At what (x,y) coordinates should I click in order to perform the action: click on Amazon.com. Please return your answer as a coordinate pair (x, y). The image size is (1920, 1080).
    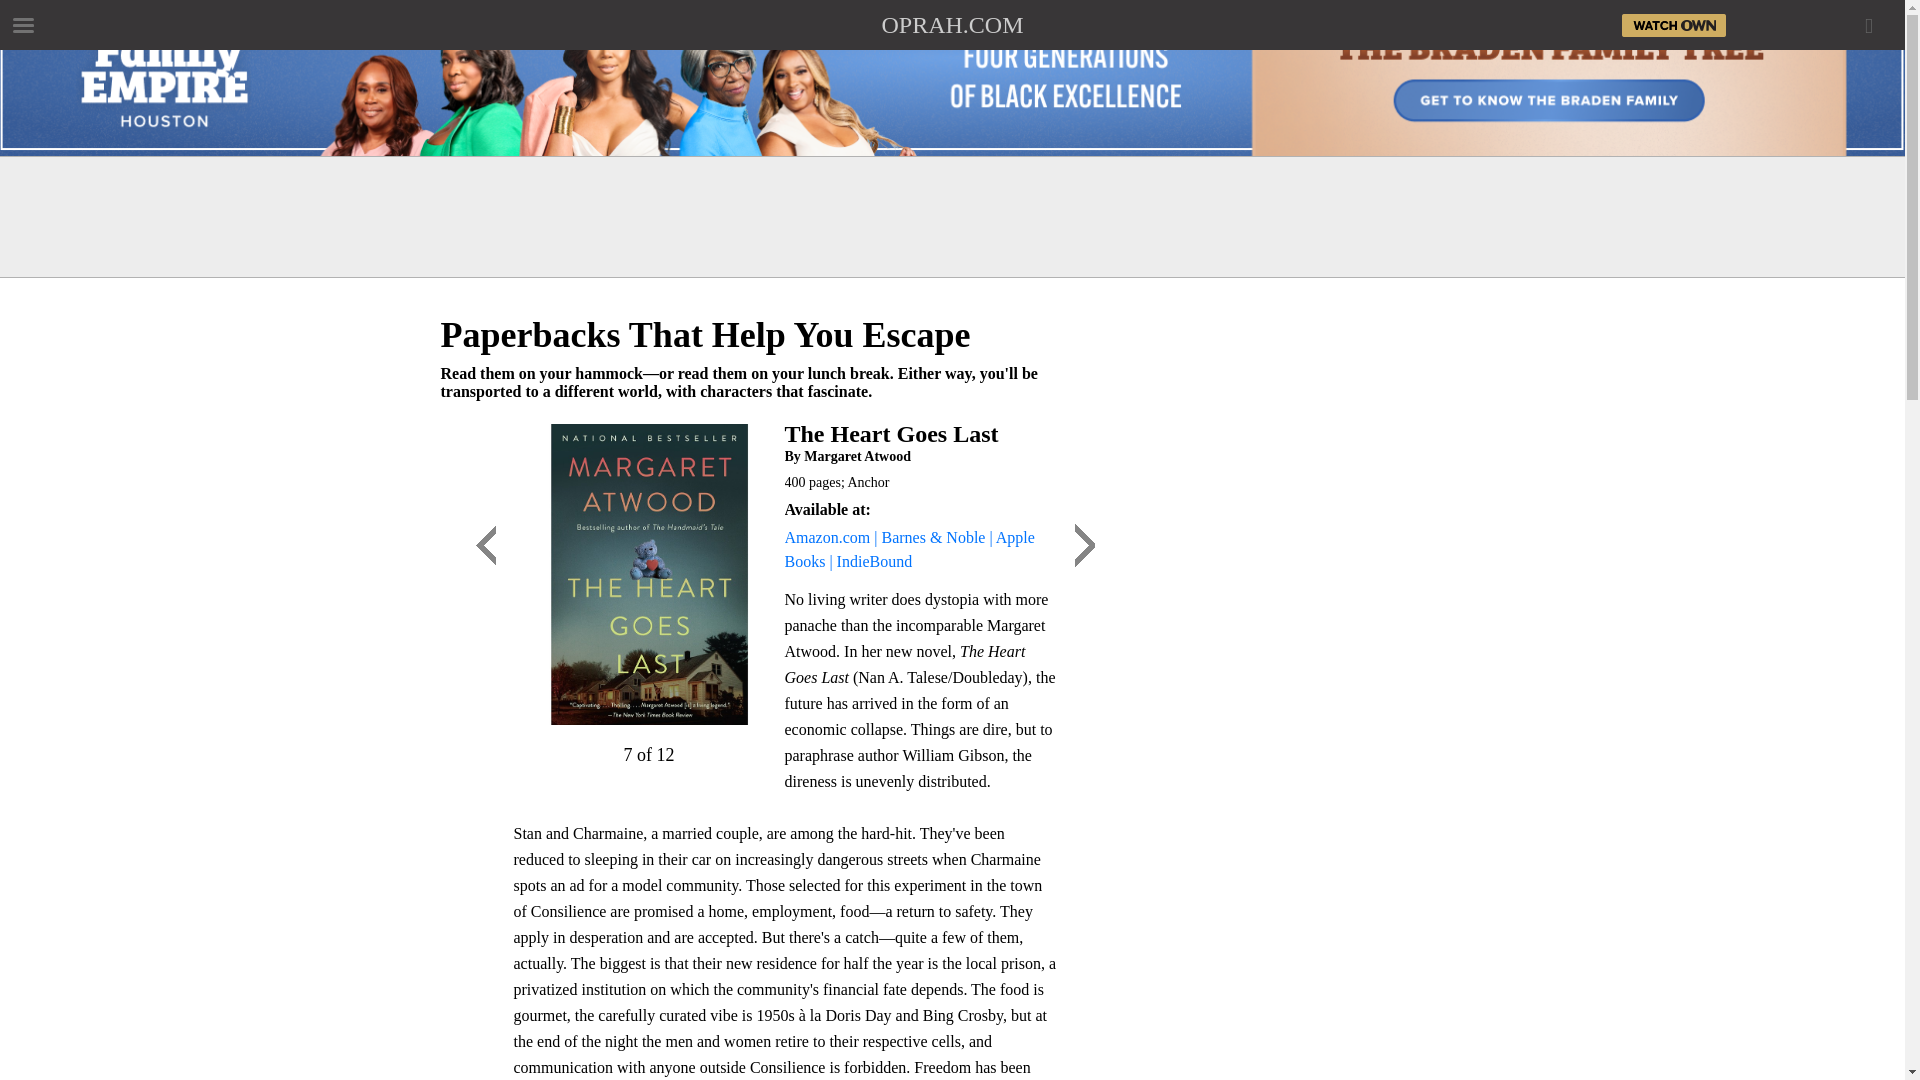
    Looking at the image, I should click on (826, 538).